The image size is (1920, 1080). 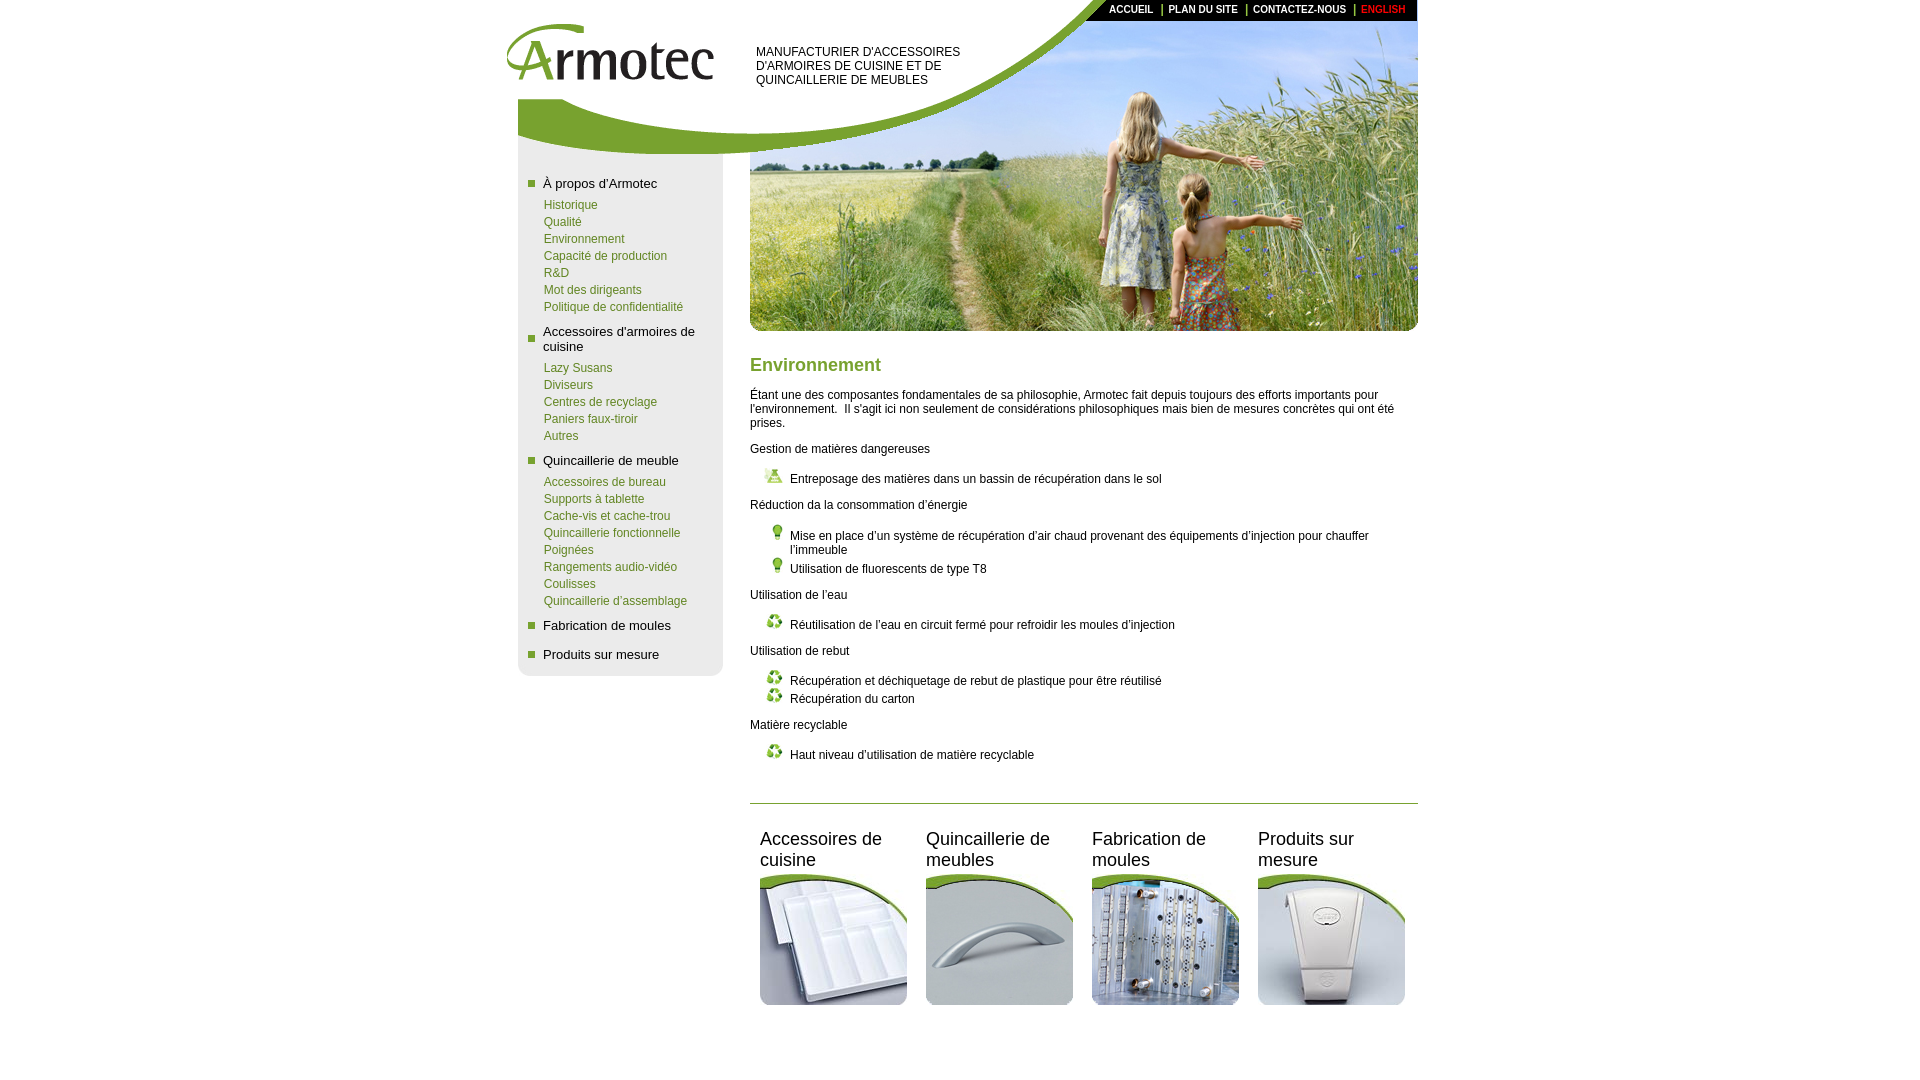 I want to click on Fabrication de moules, so click(x=1149, y=850).